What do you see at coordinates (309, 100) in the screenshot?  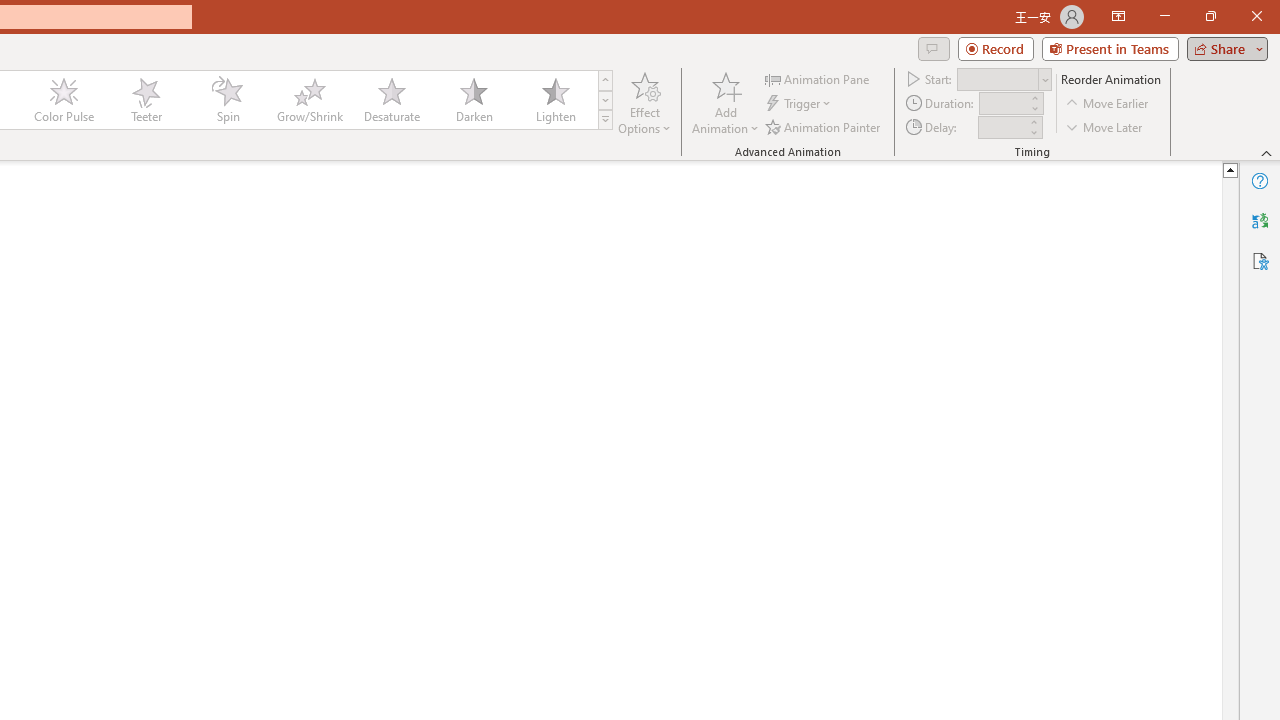 I see `Grow/Shrink` at bounding box center [309, 100].